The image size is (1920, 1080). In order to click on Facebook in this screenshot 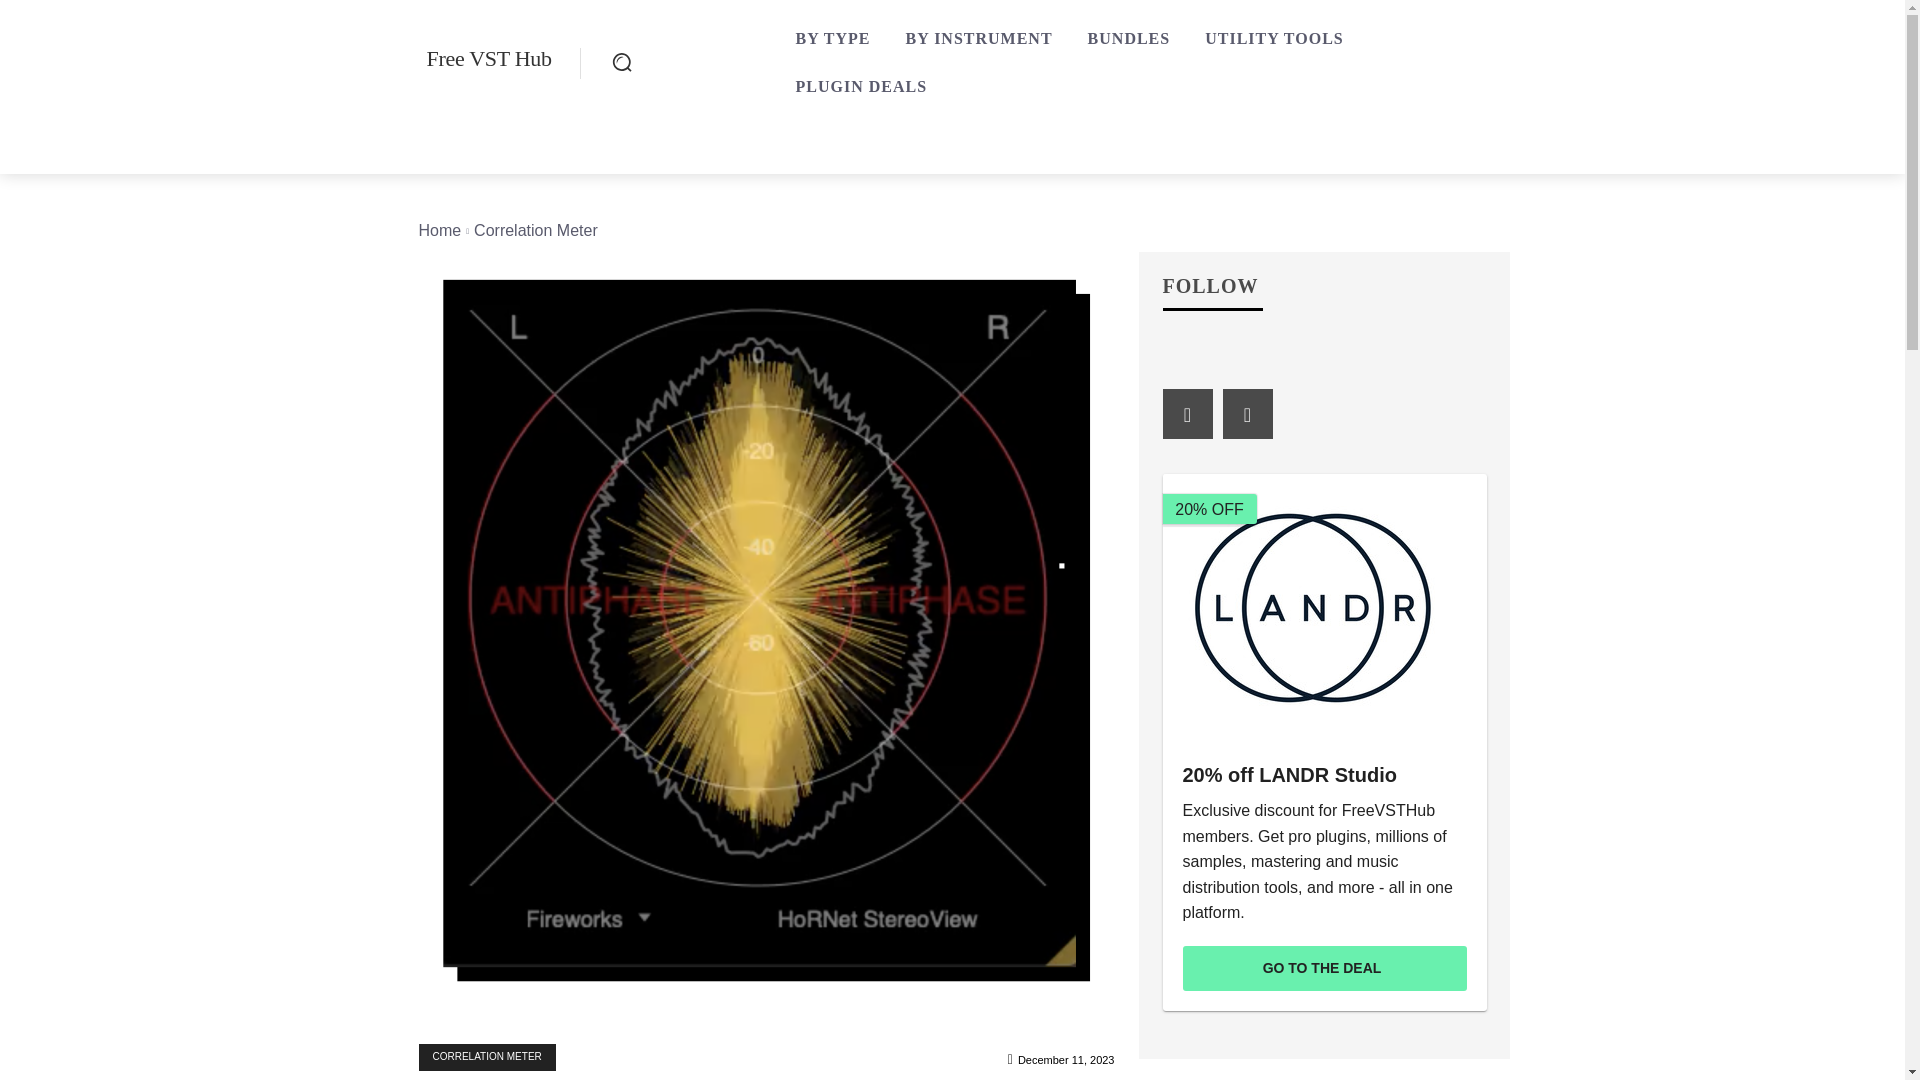, I will do `click(1186, 413)`.